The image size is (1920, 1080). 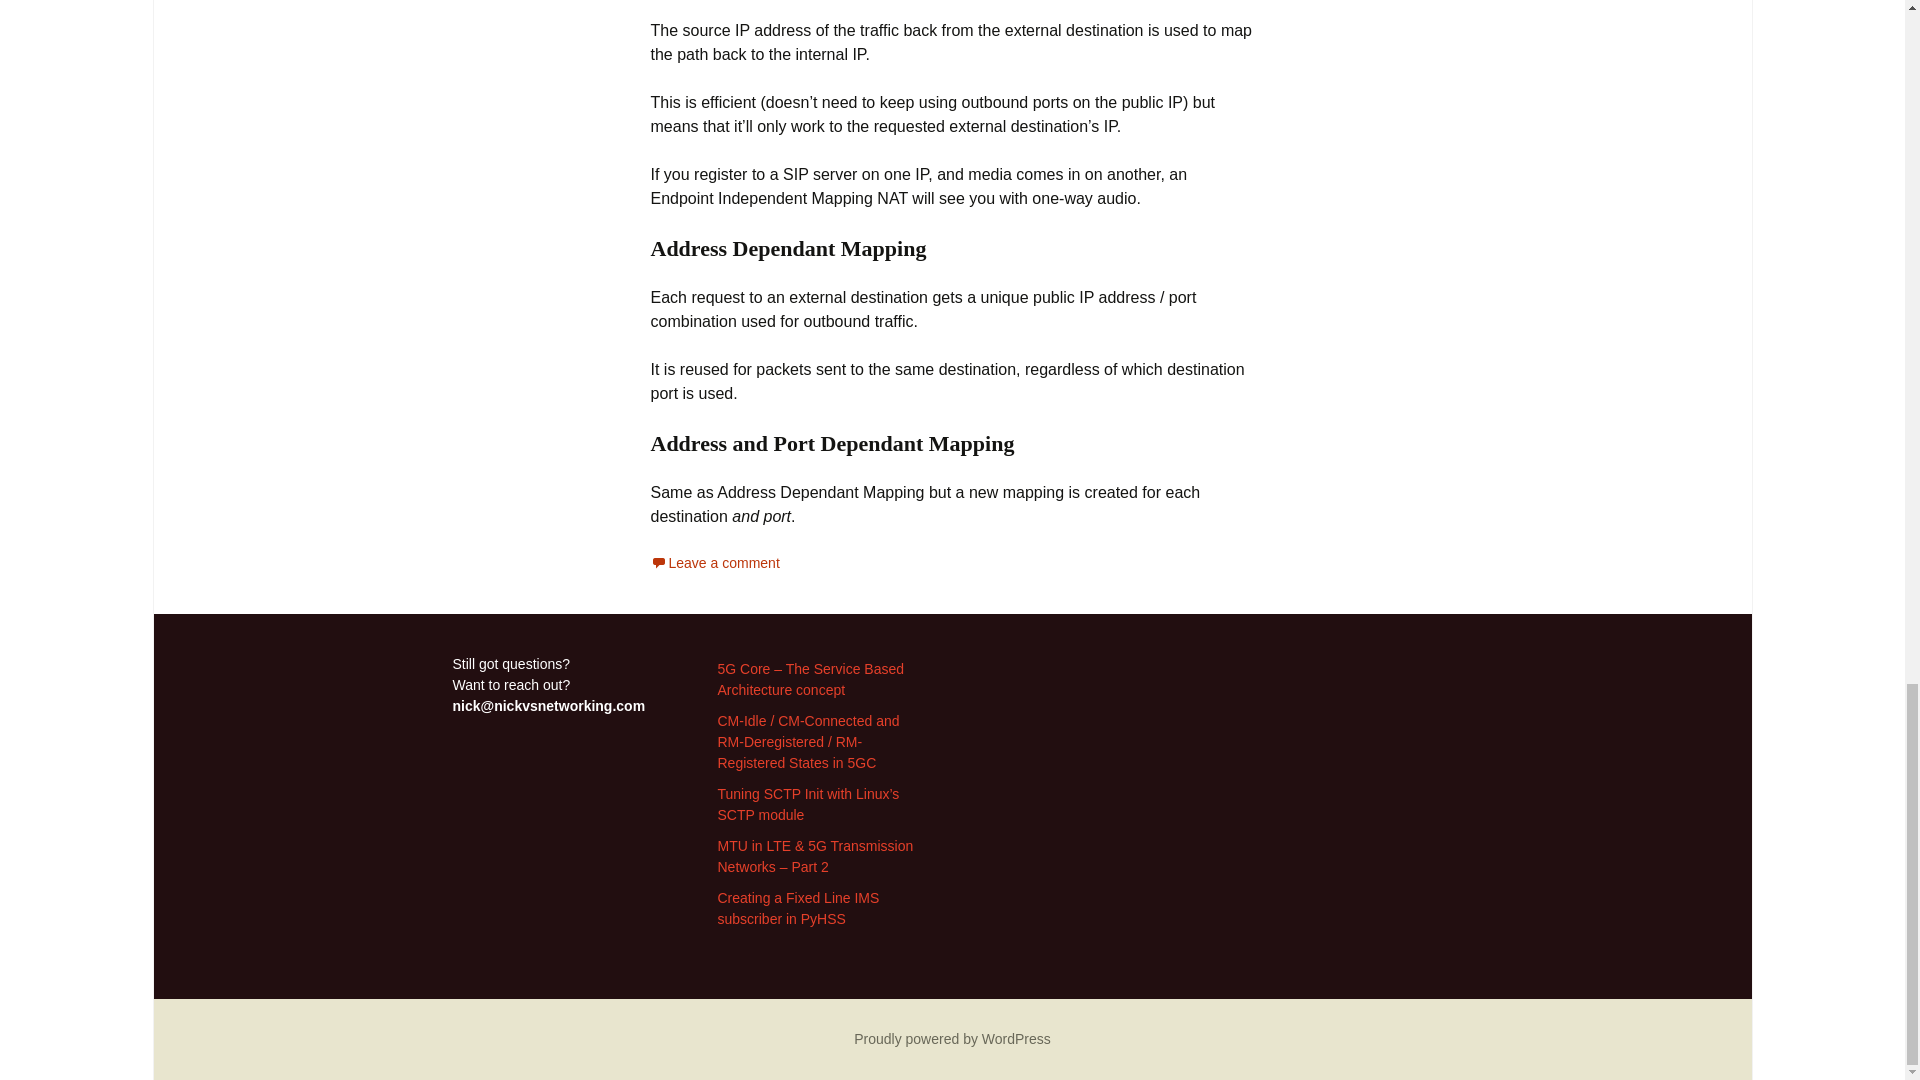 What do you see at coordinates (798, 908) in the screenshot?
I see `Creating a Fixed Line IMS subscriber in PyHSS` at bounding box center [798, 908].